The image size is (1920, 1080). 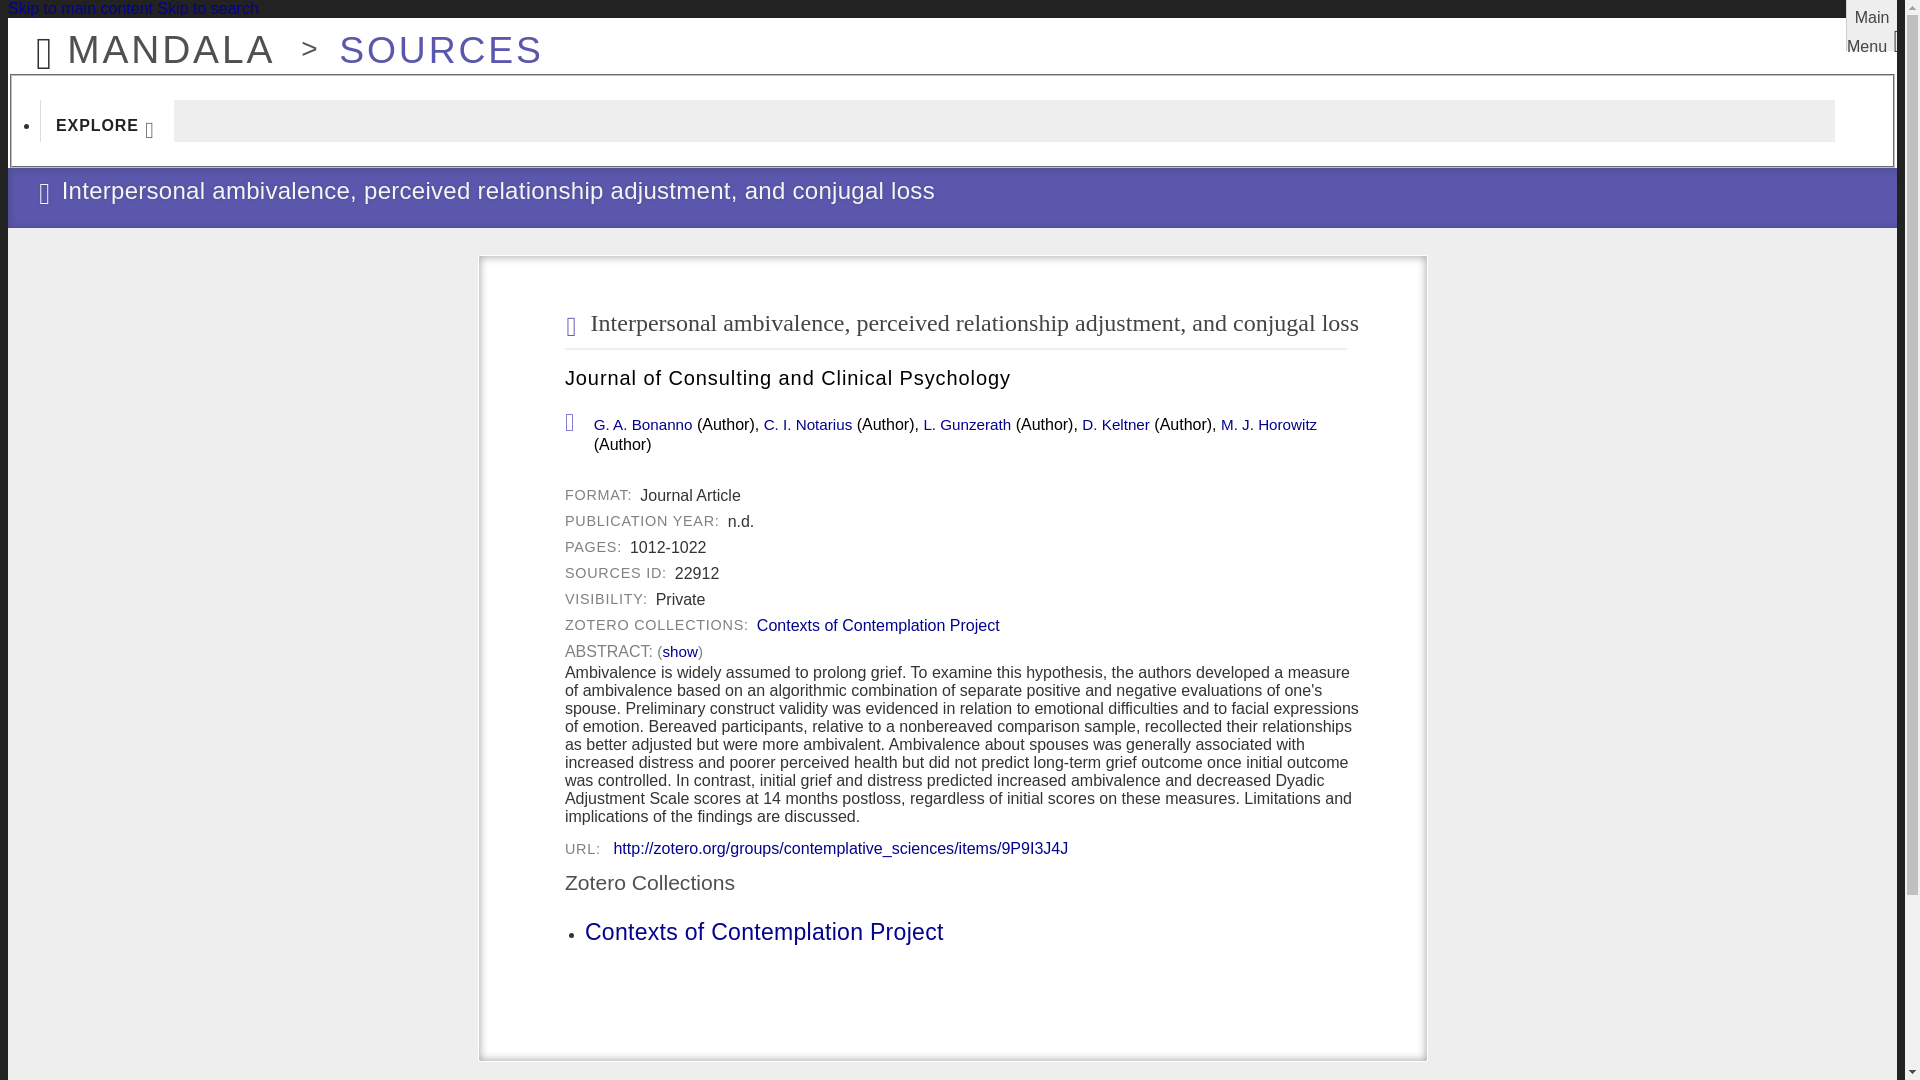 What do you see at coordinates (149, 39) in the screenshot?
I see `MANDALA` at bounding box center [149, 39].